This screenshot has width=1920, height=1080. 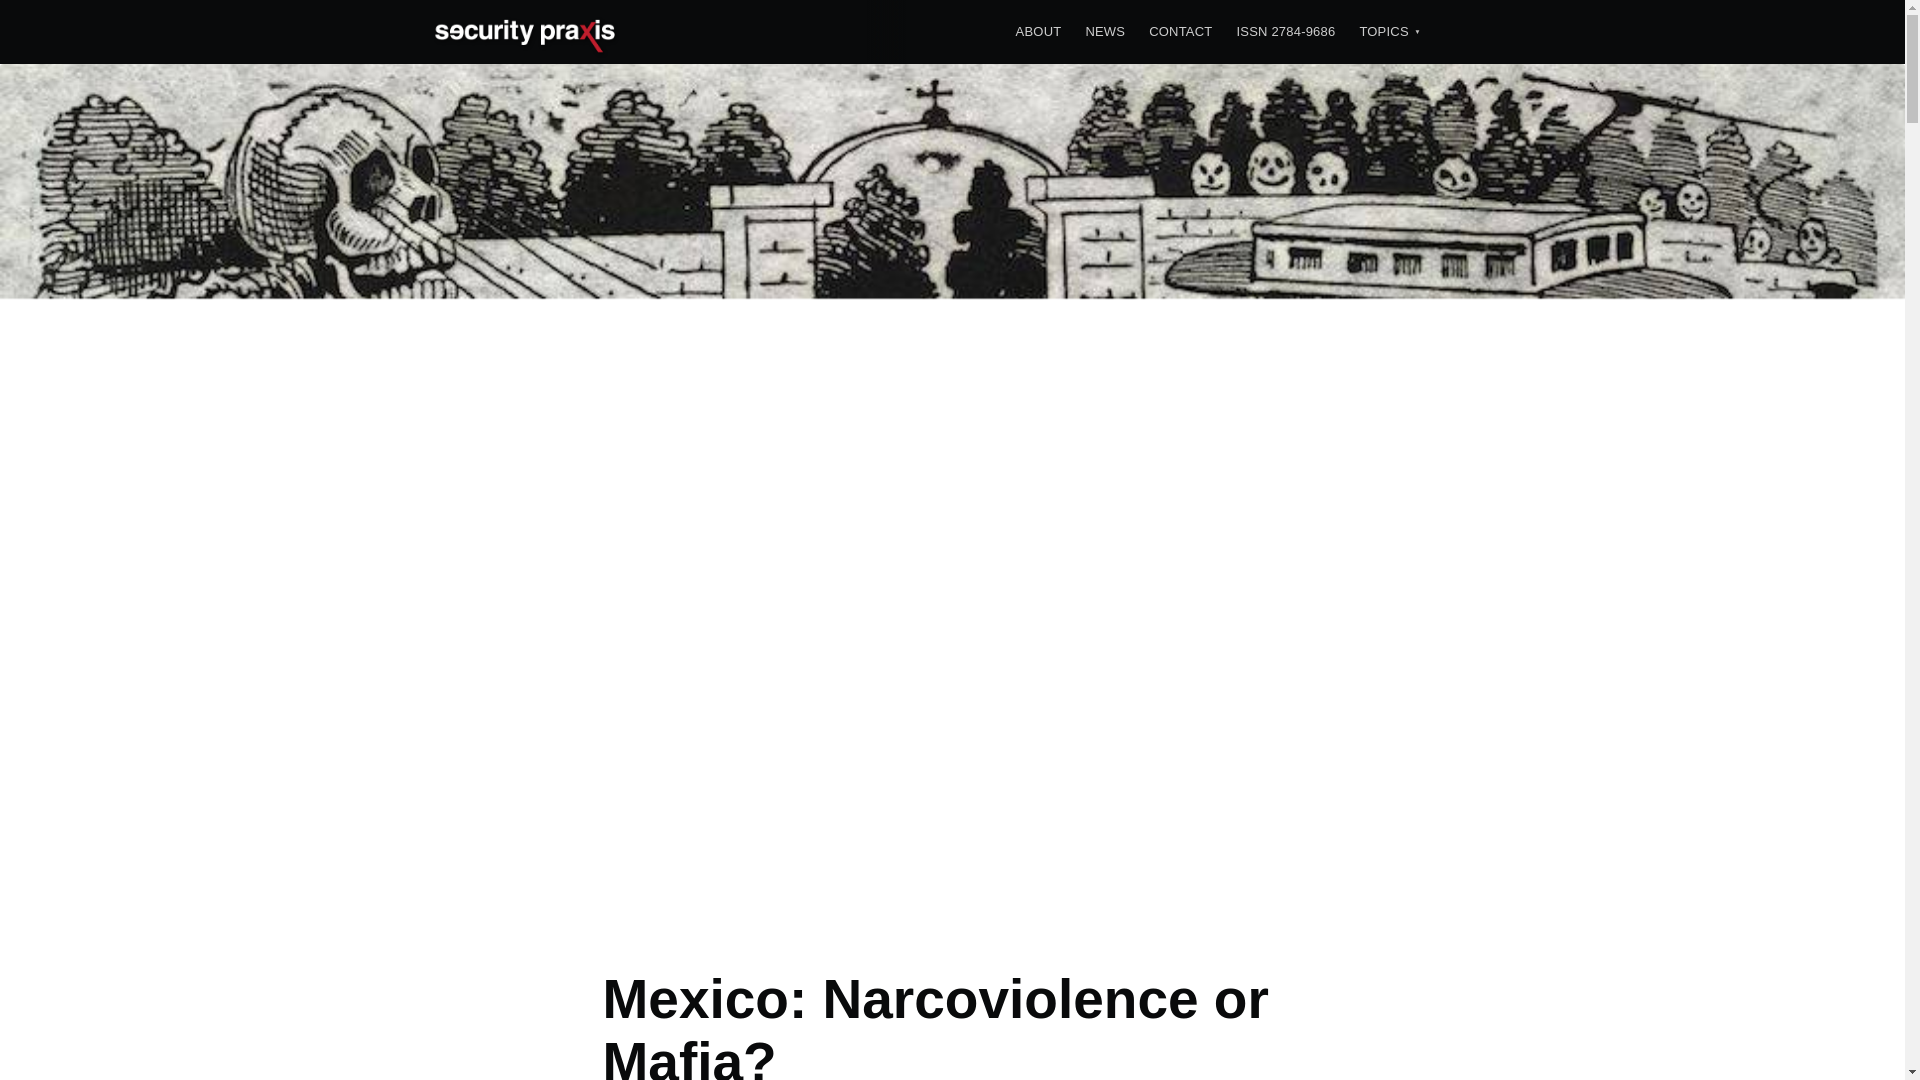 I want to click on ISSN 2784-9686, so click(x=1286, y=32).